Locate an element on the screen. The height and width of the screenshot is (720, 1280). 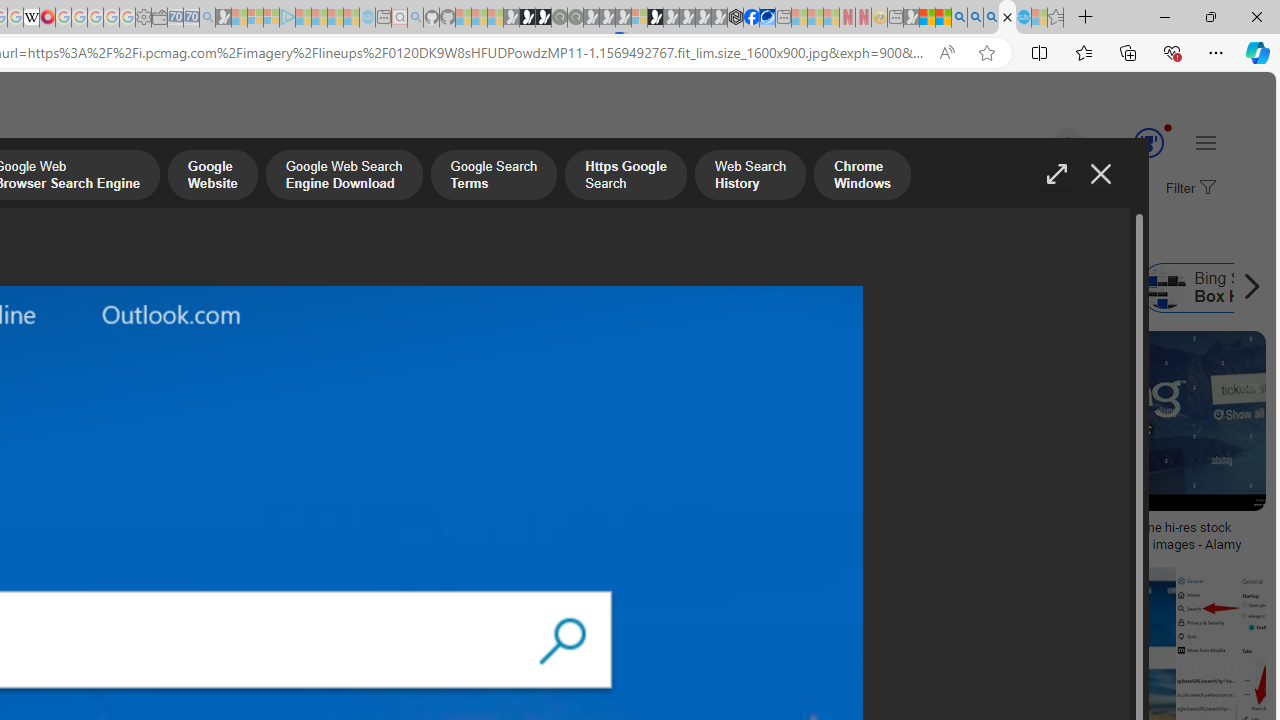
Https Google Search is located at coordinates (626, 177).